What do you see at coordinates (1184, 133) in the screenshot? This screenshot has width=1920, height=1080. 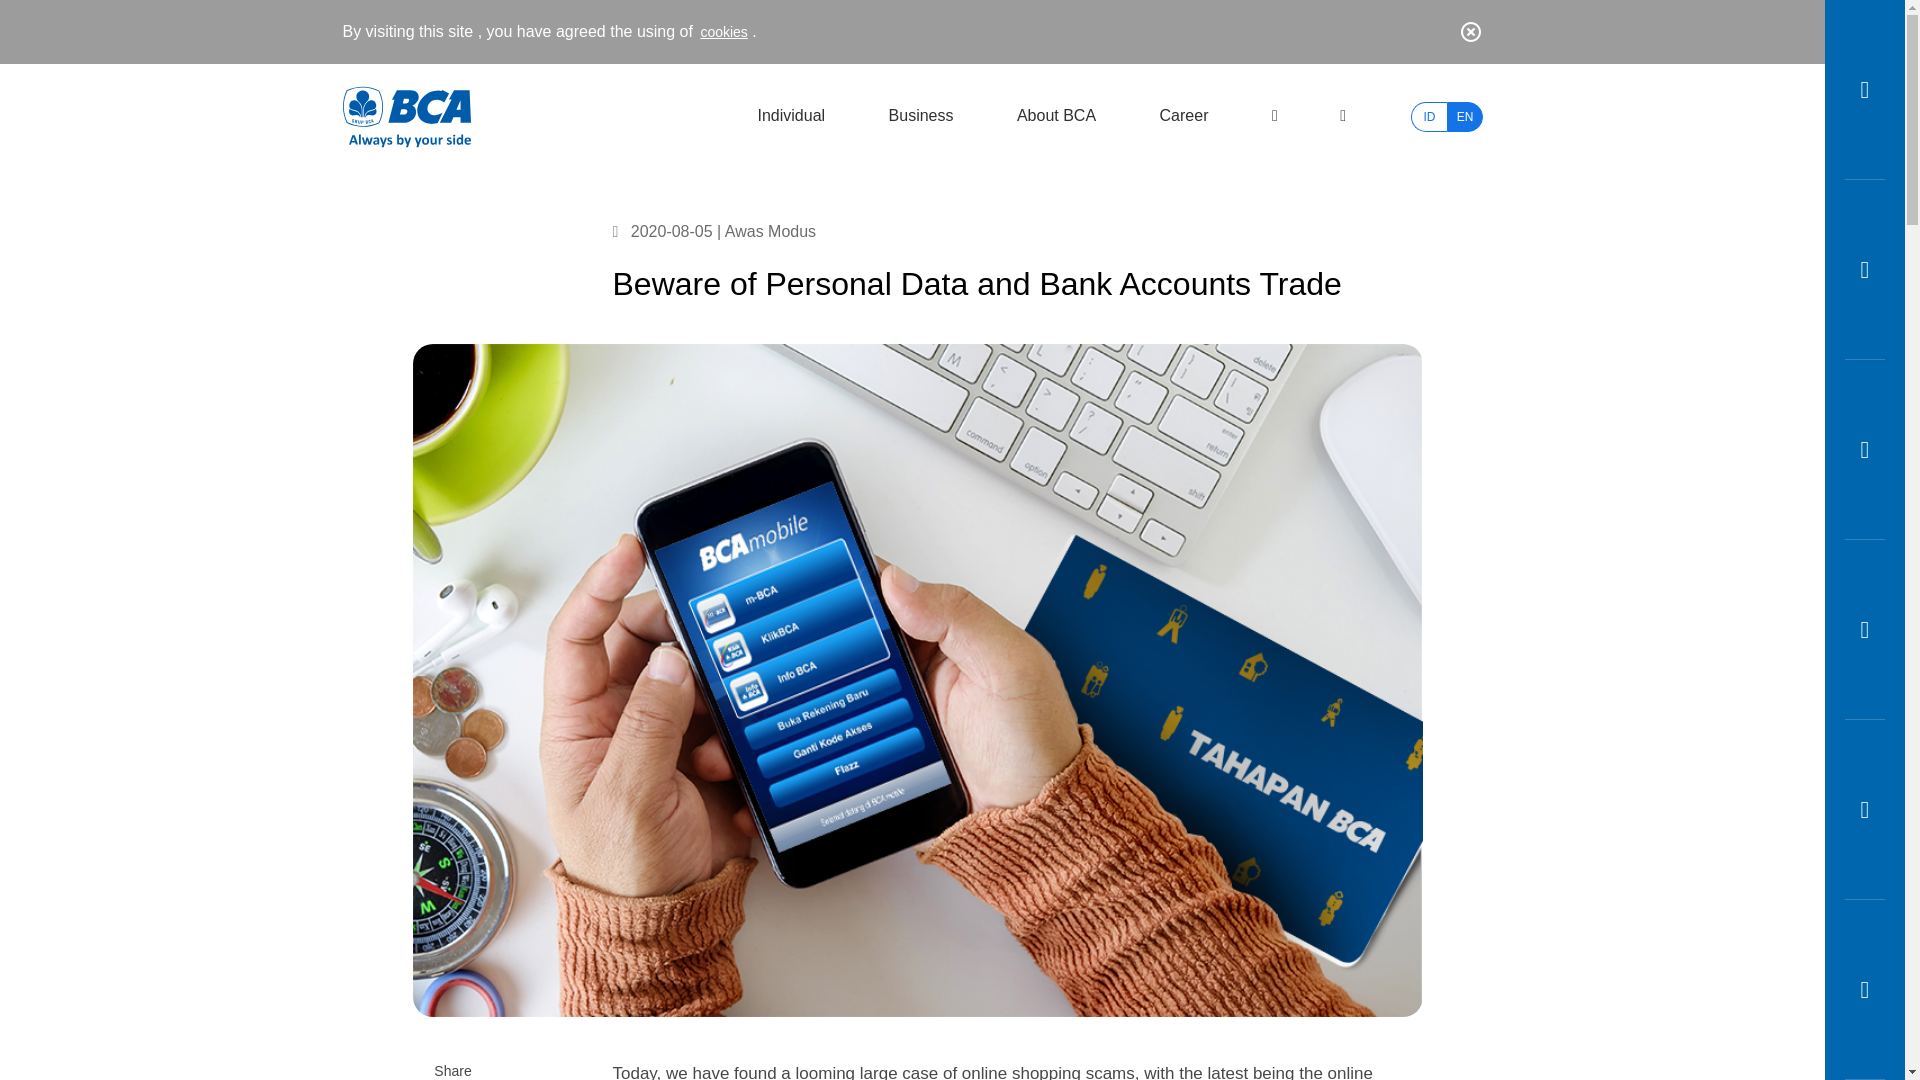 I see `Career` at bounding box center [1184, 133].